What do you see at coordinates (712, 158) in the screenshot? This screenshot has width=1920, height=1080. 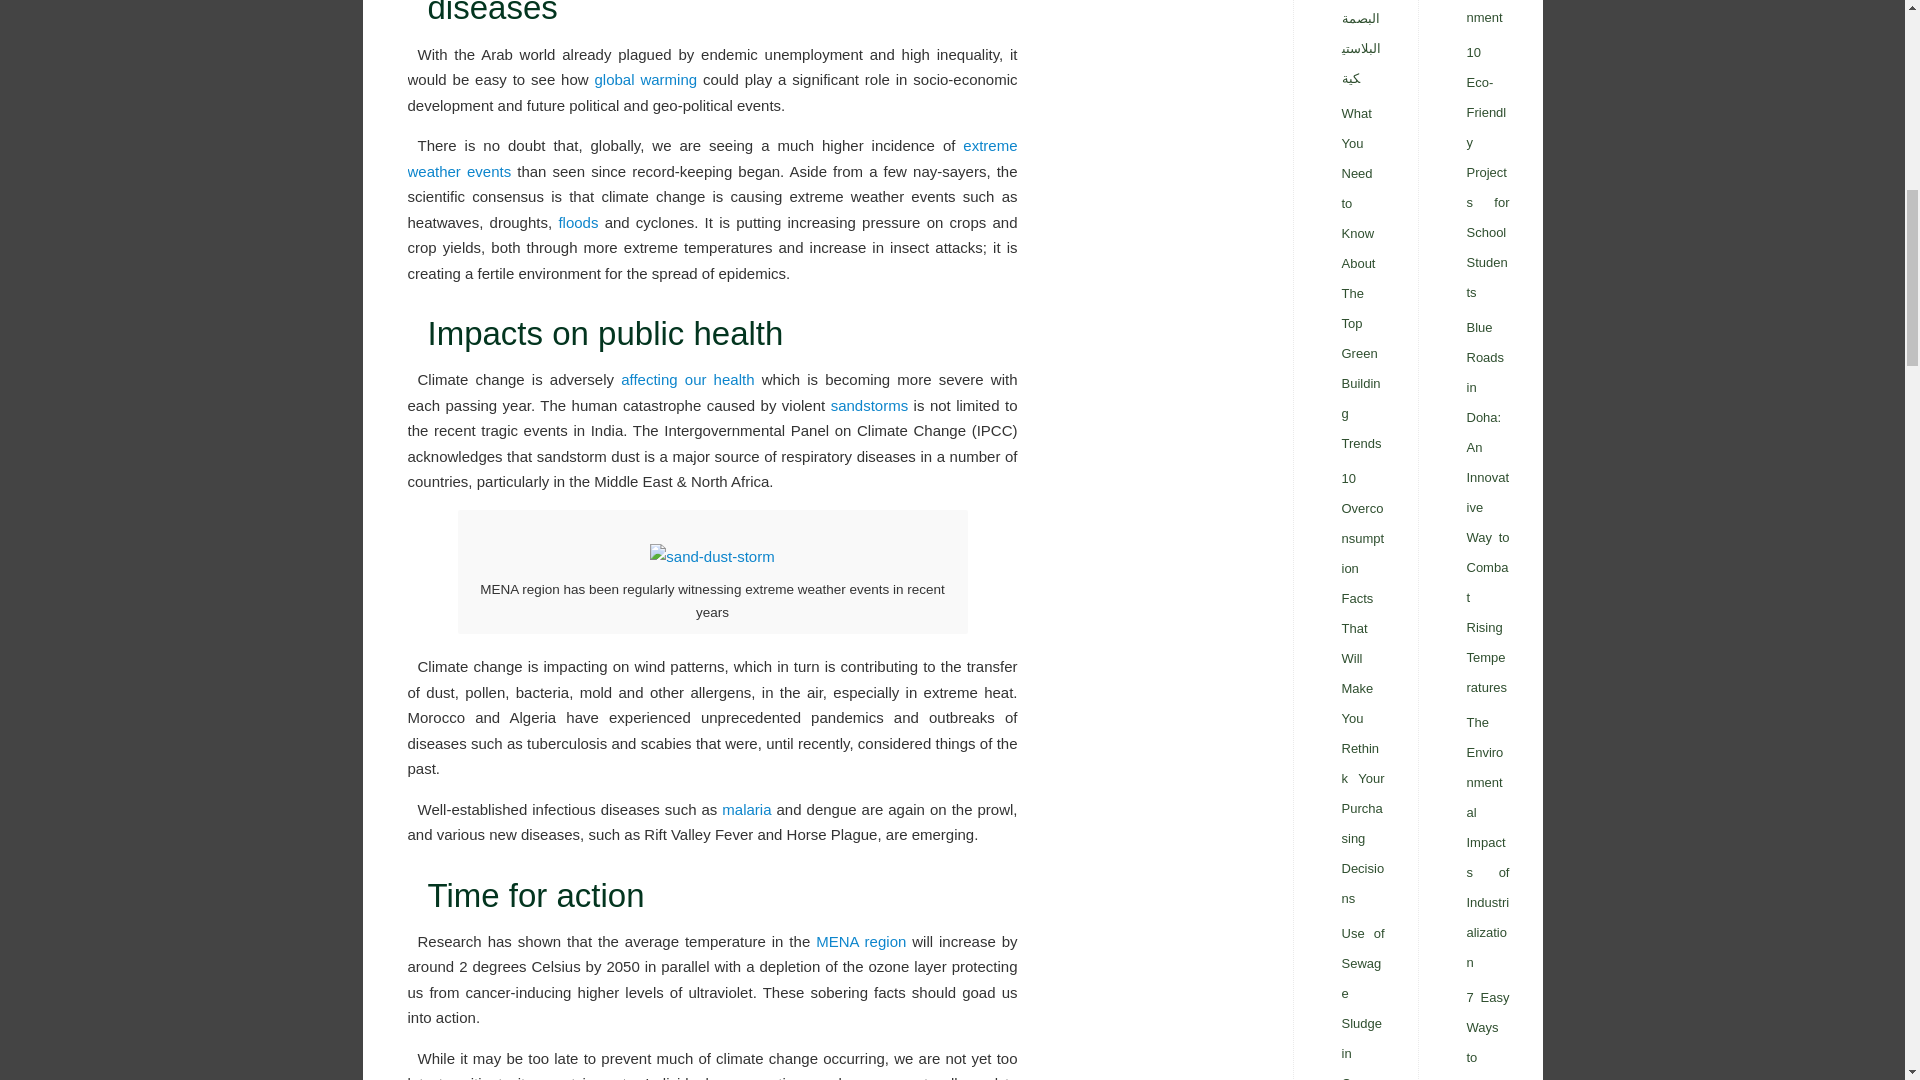 I see `extreme weather events` at bounding box center [712, 158].